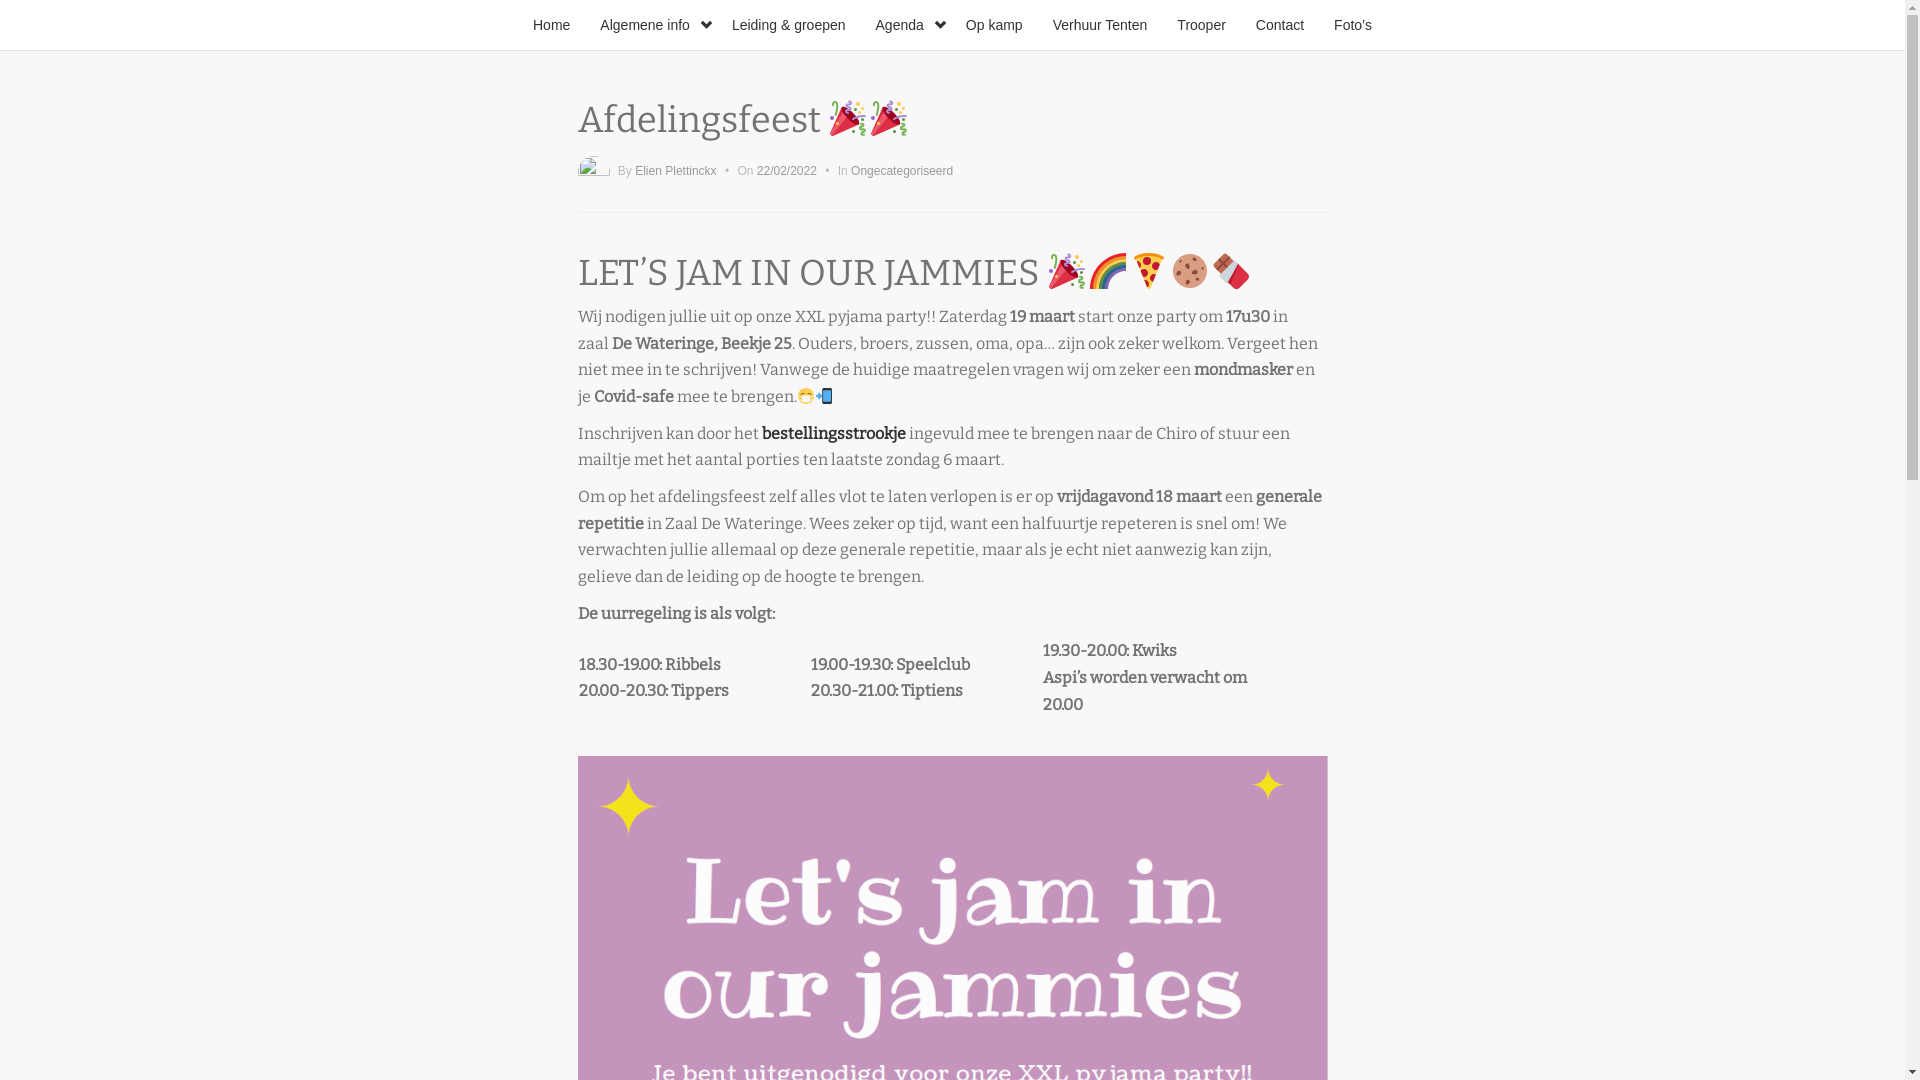 The width and height of the screenshot is (1920, 1080). I want to click on Op kamp, so click(994, 25).